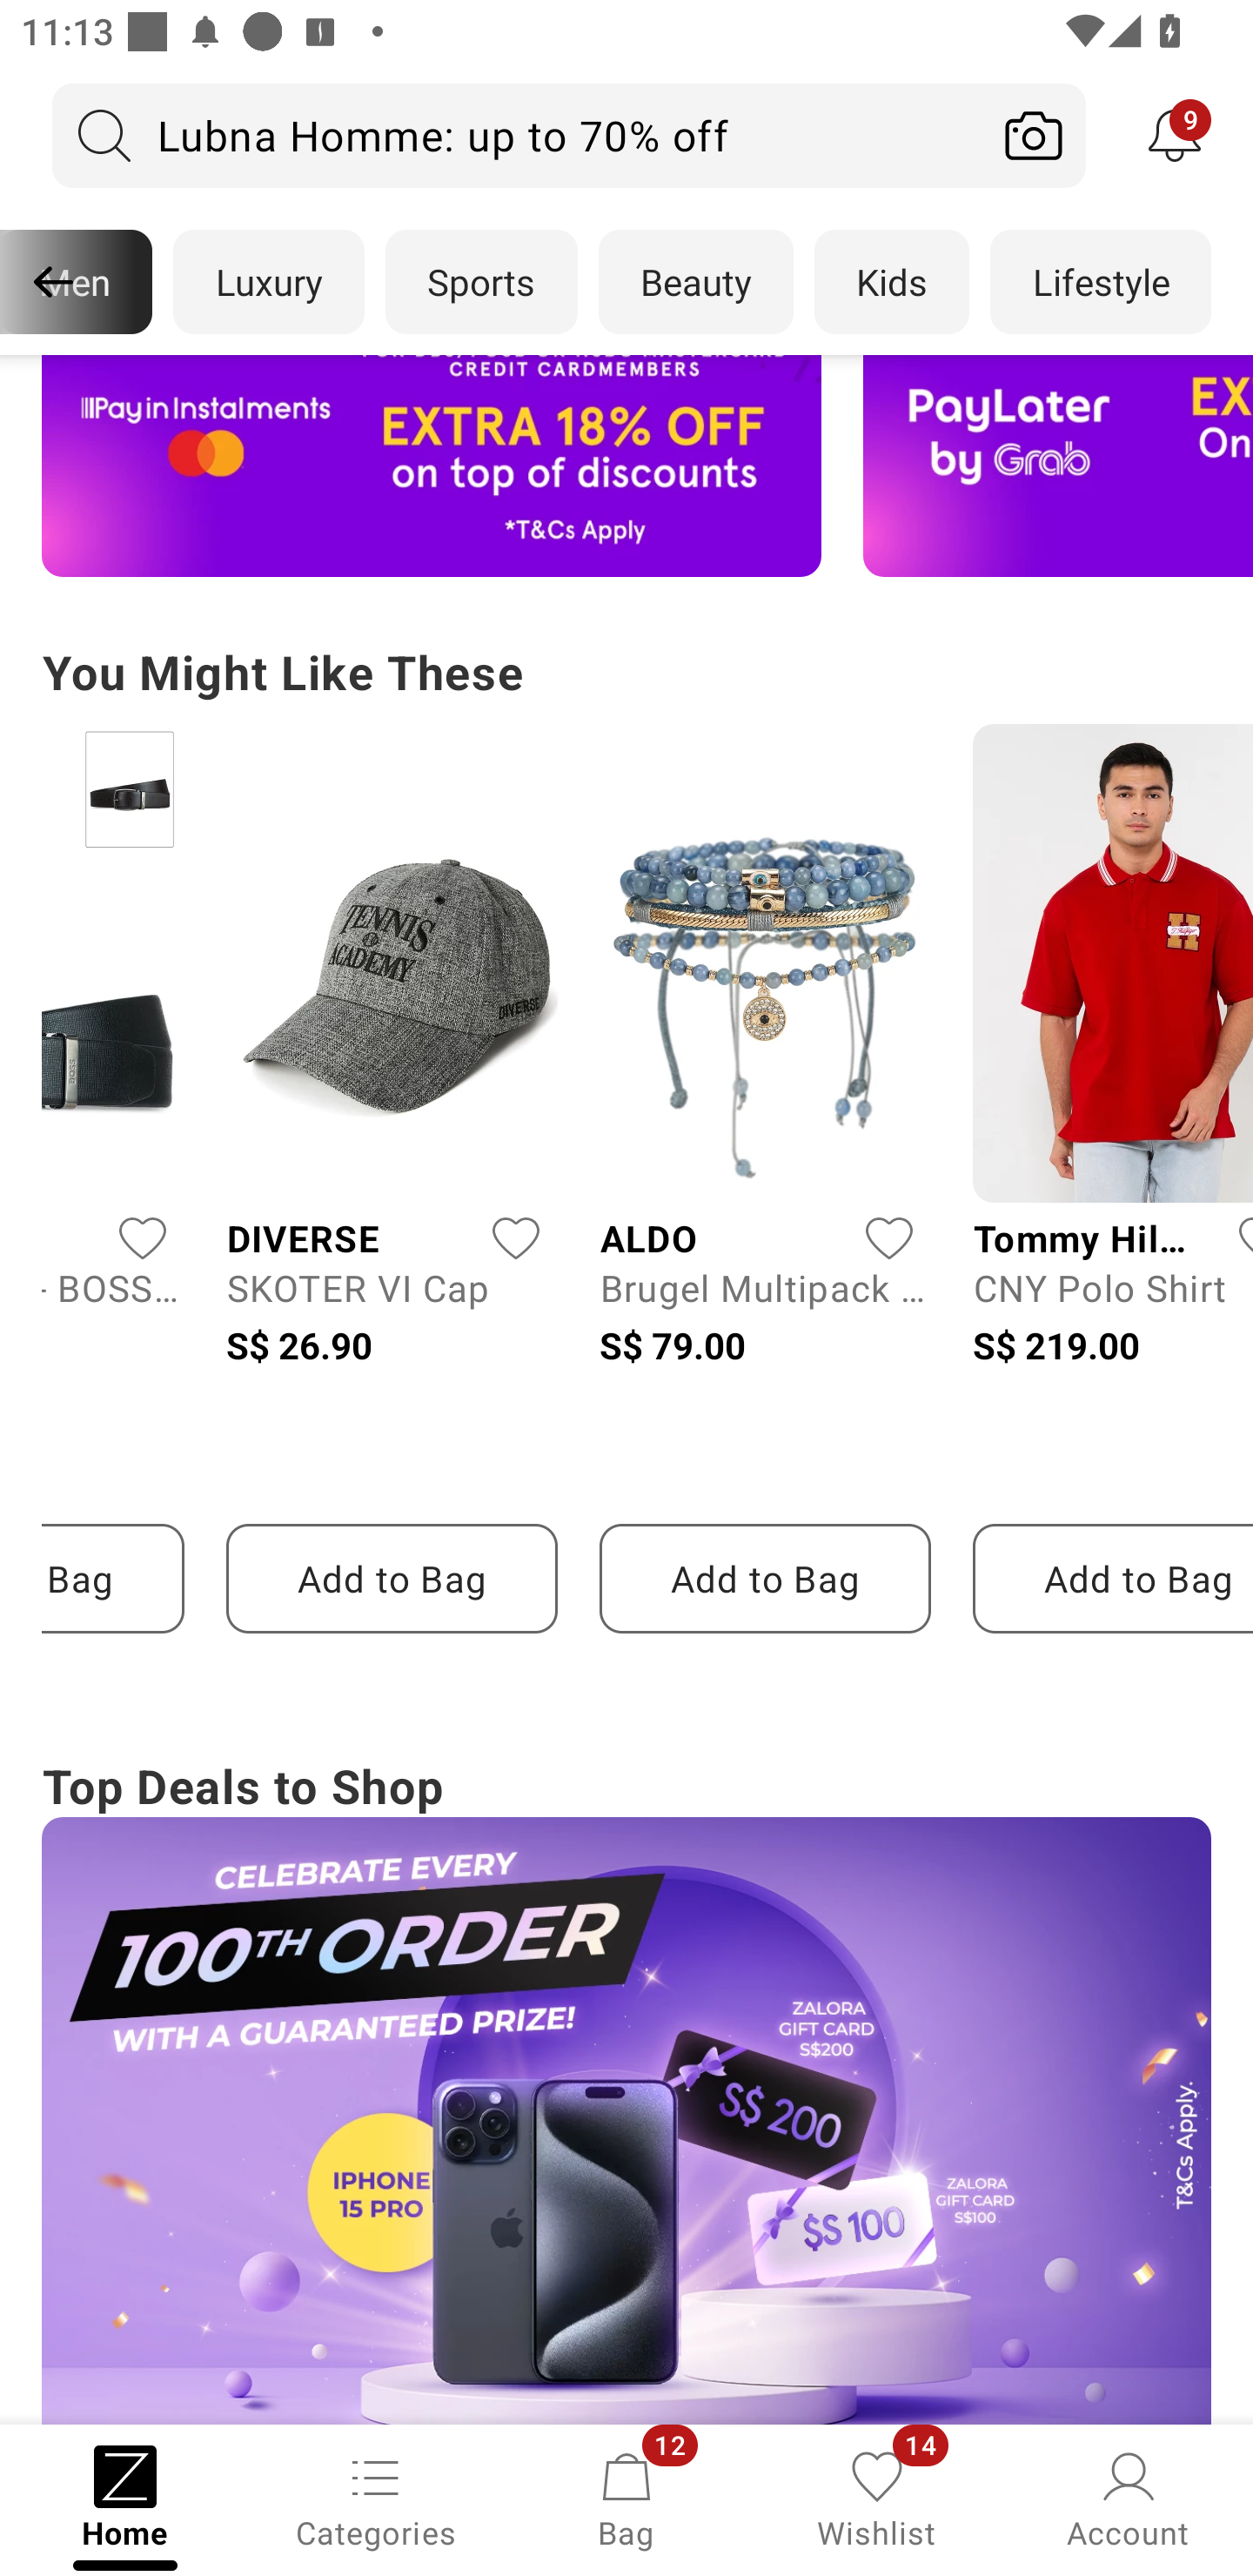  I want to click on Add to Bag, so click(392, 1579).